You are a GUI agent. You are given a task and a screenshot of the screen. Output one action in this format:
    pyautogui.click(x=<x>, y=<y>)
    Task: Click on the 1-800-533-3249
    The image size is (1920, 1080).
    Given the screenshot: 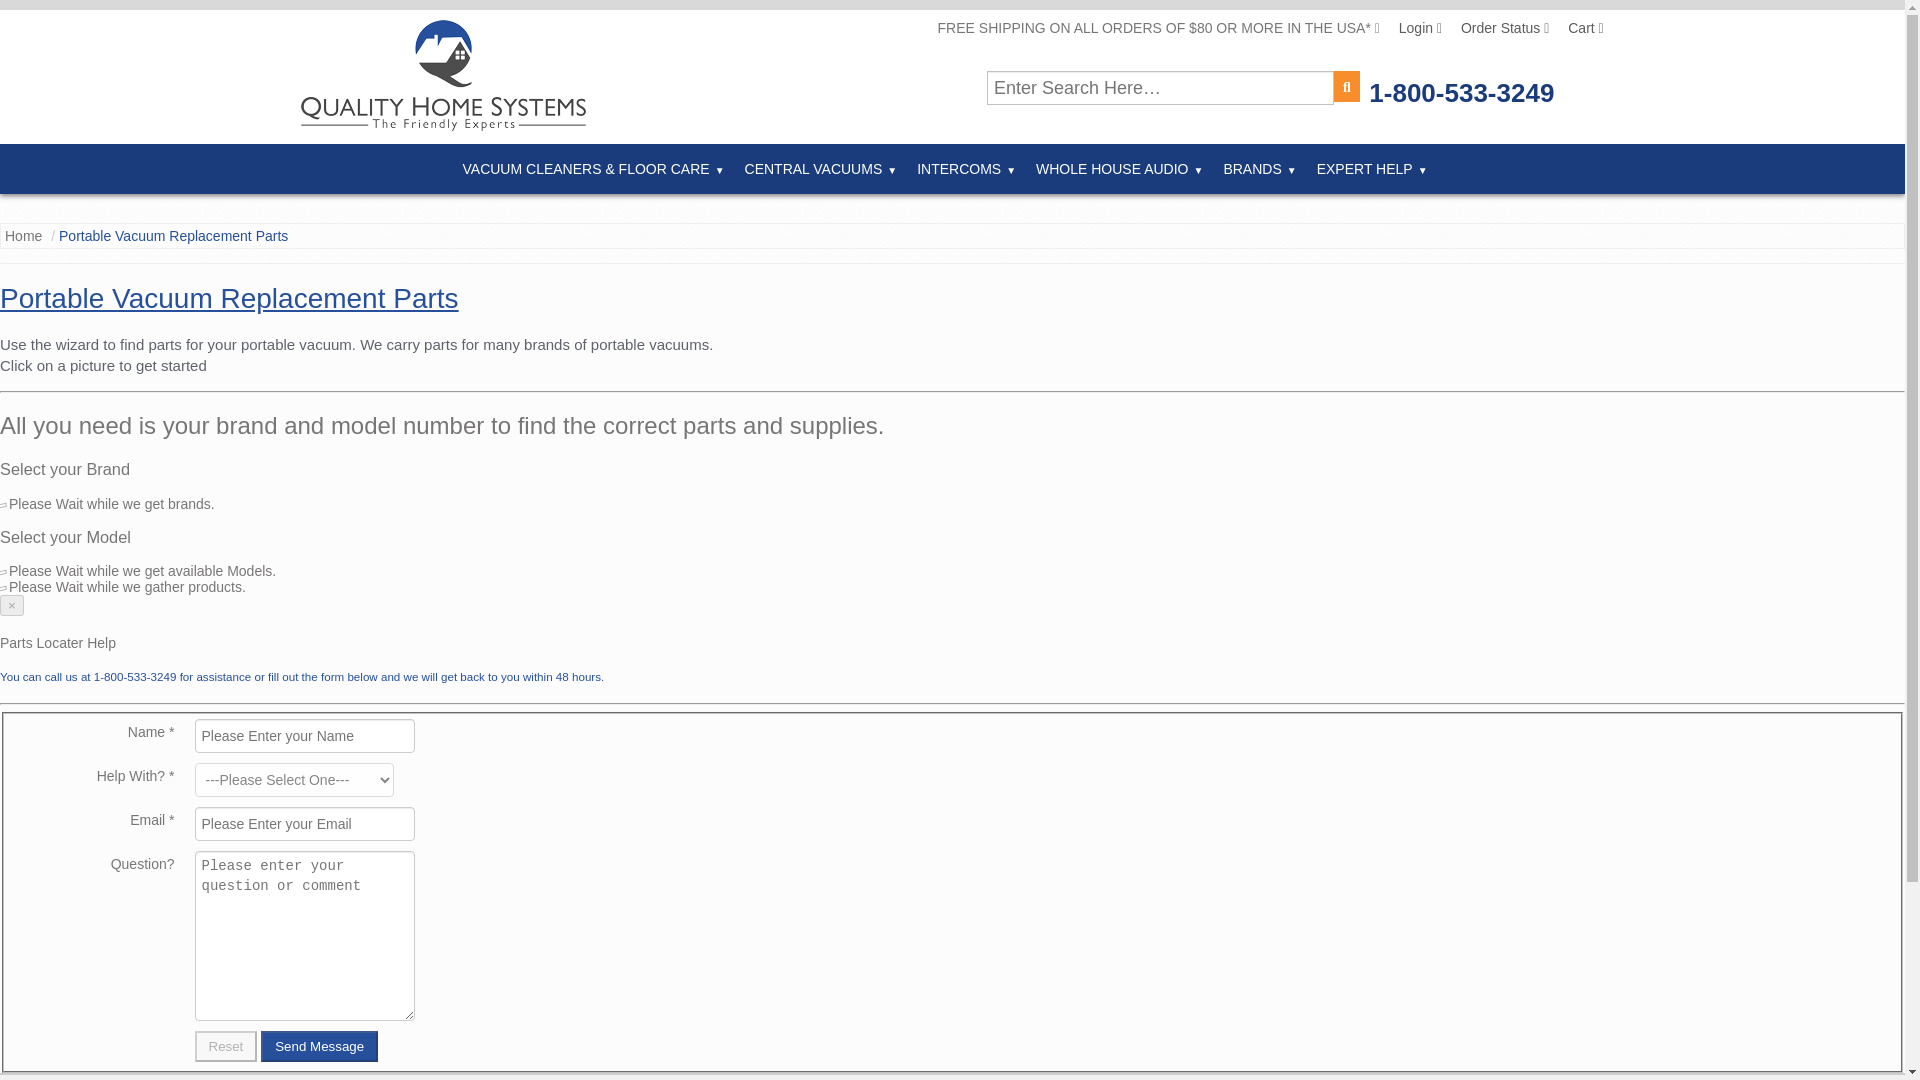 What is the action you would take?
    pyautogui.click(x=1460, y=93)
    